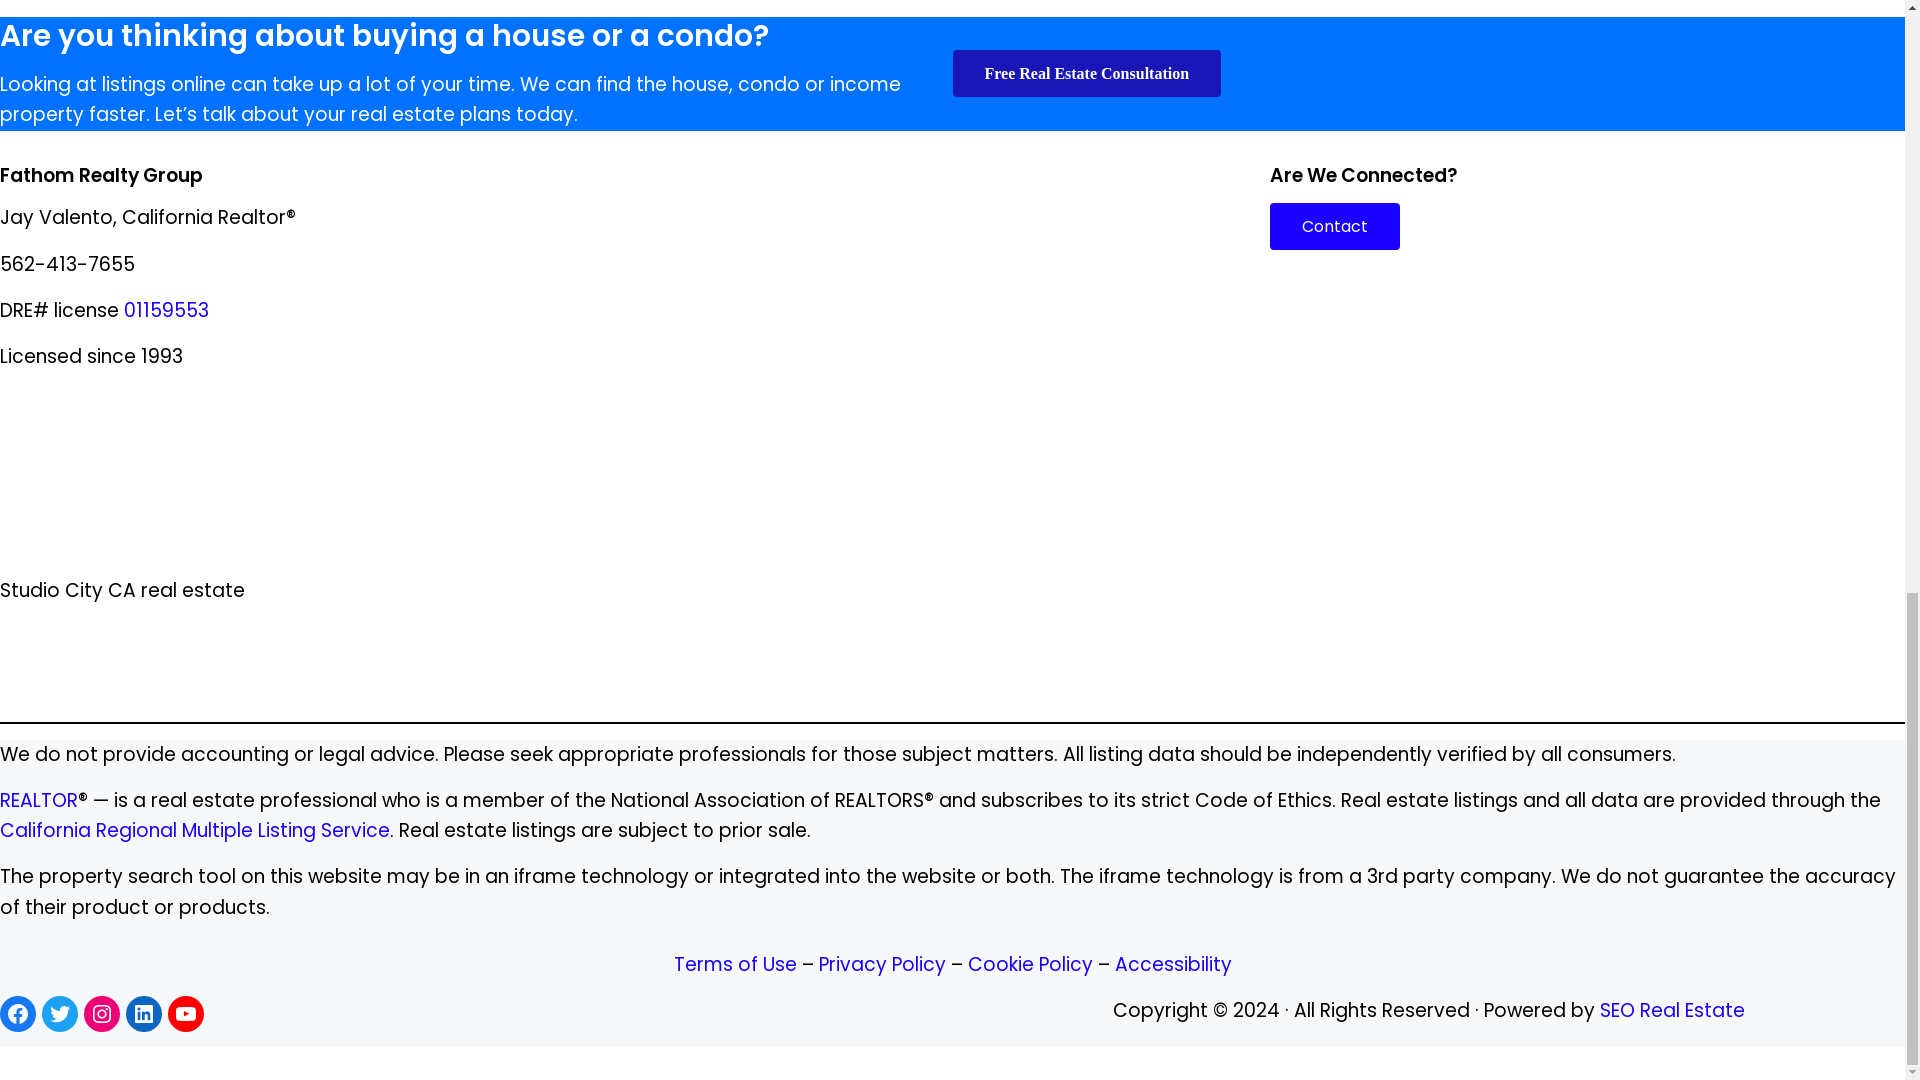  What do you see at coordinates (144, 1014) in the screenshot?
I see `Linked In` at bounding box center [144, 1014].